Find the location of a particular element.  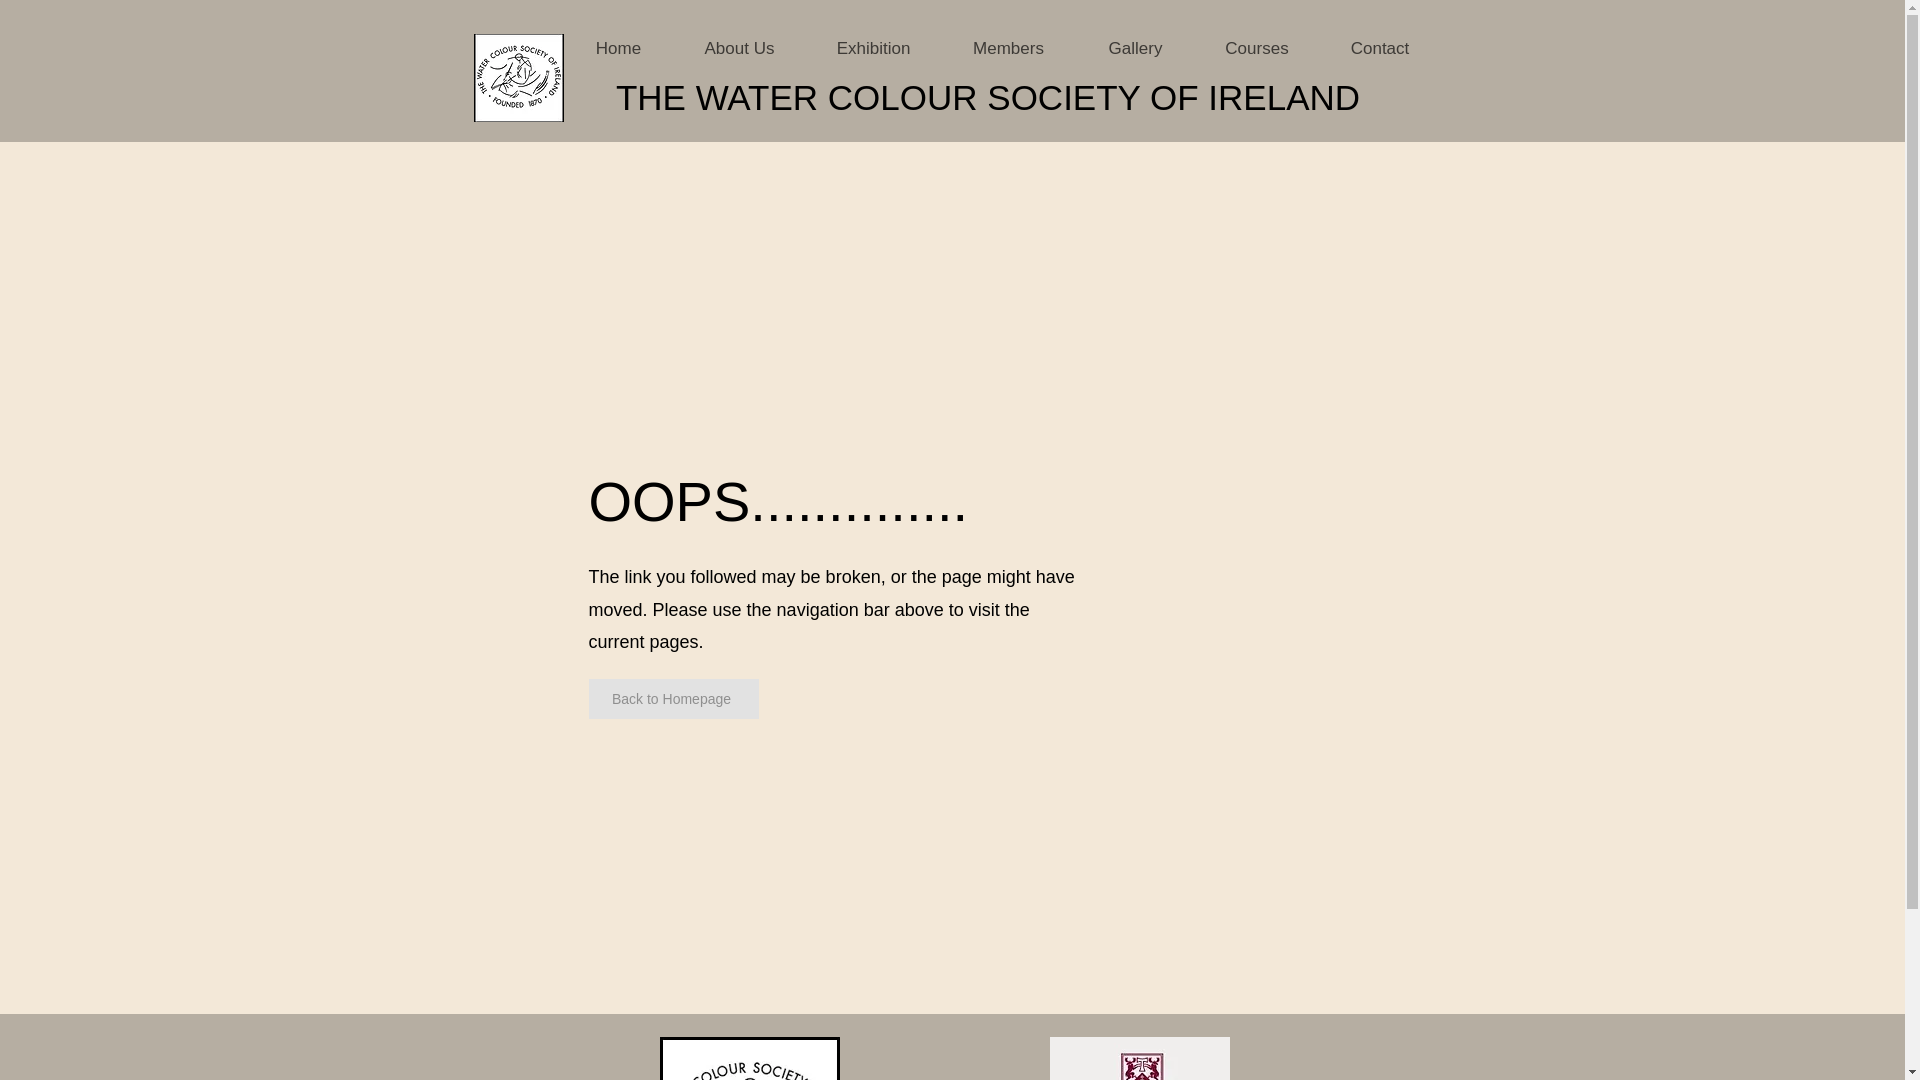

About Us is located at coordinates (740, 49).